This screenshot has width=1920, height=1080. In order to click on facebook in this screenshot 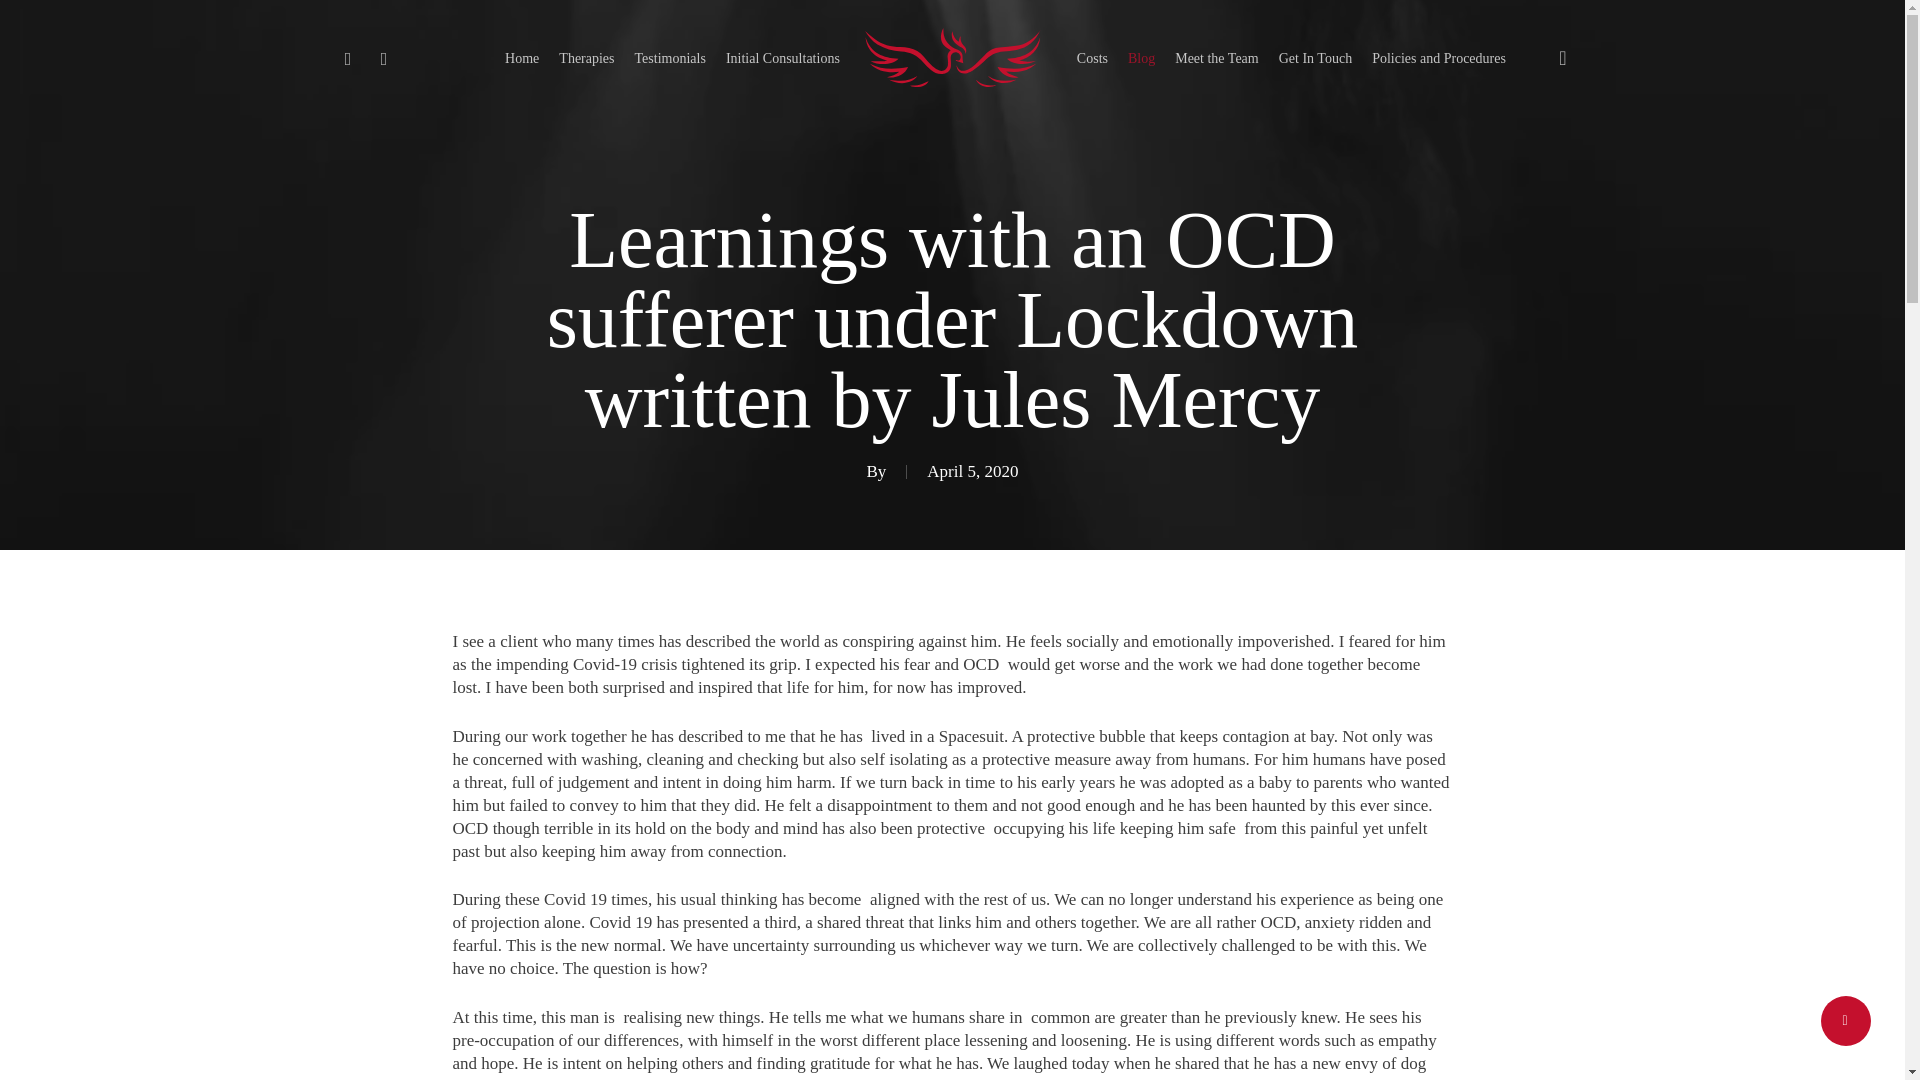, I will do `click(384, 58)`.